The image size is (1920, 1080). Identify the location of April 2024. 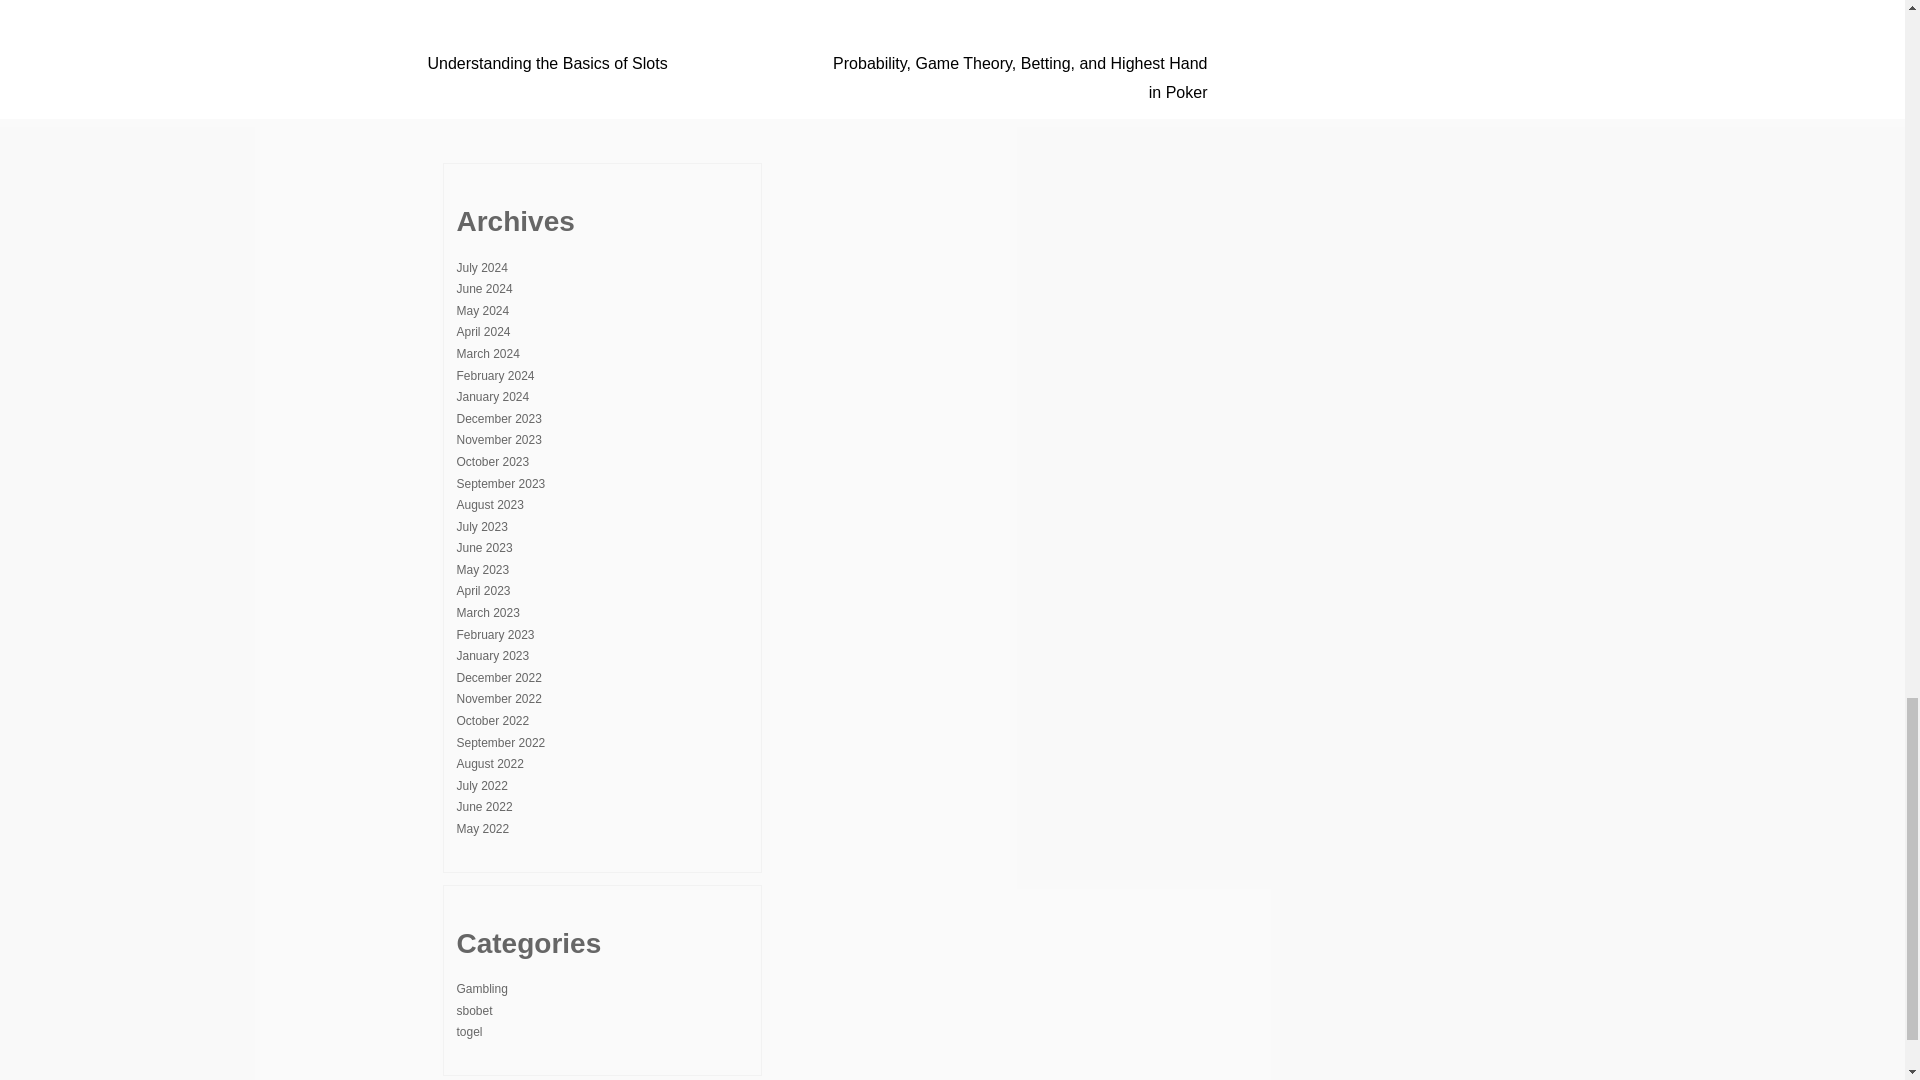
(483, 332).